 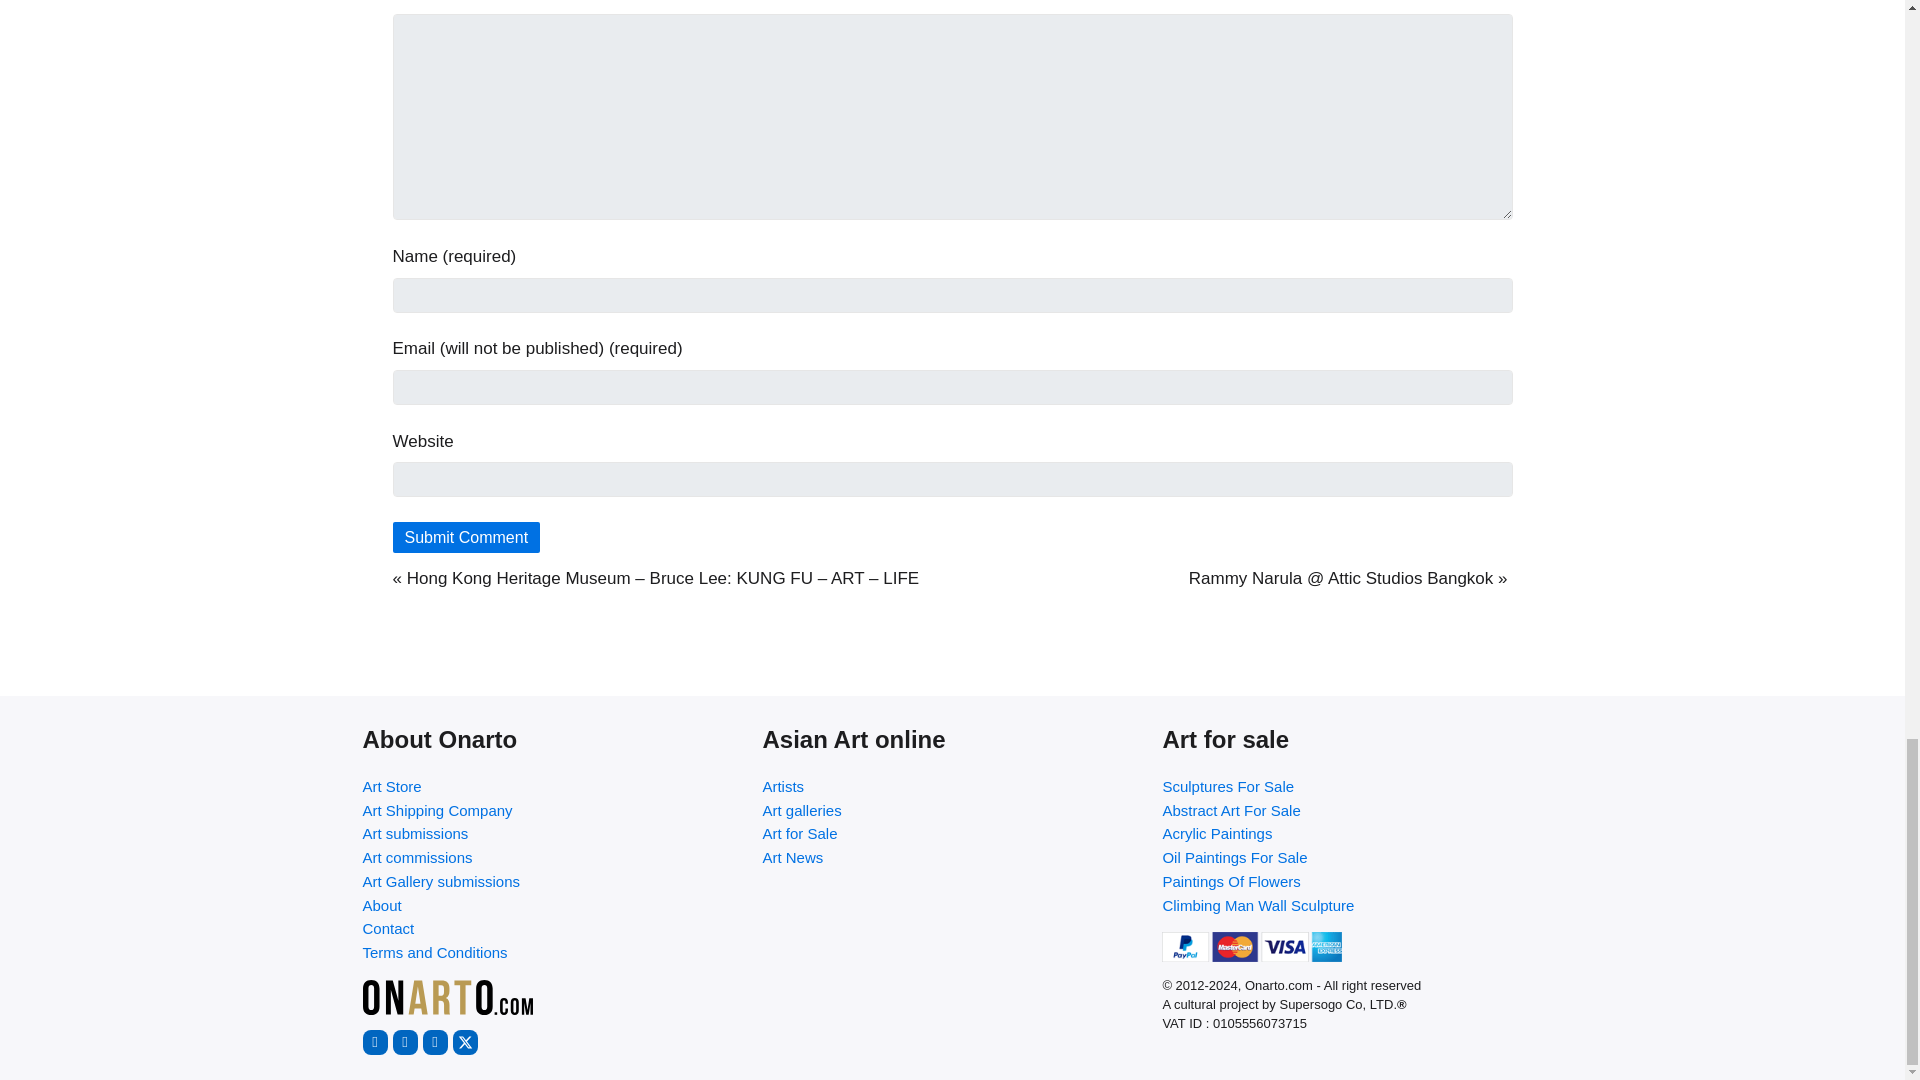 What do you see at coordinates (552, 906) in the screenshot?
I see `About` at bounding box center [552, 906].